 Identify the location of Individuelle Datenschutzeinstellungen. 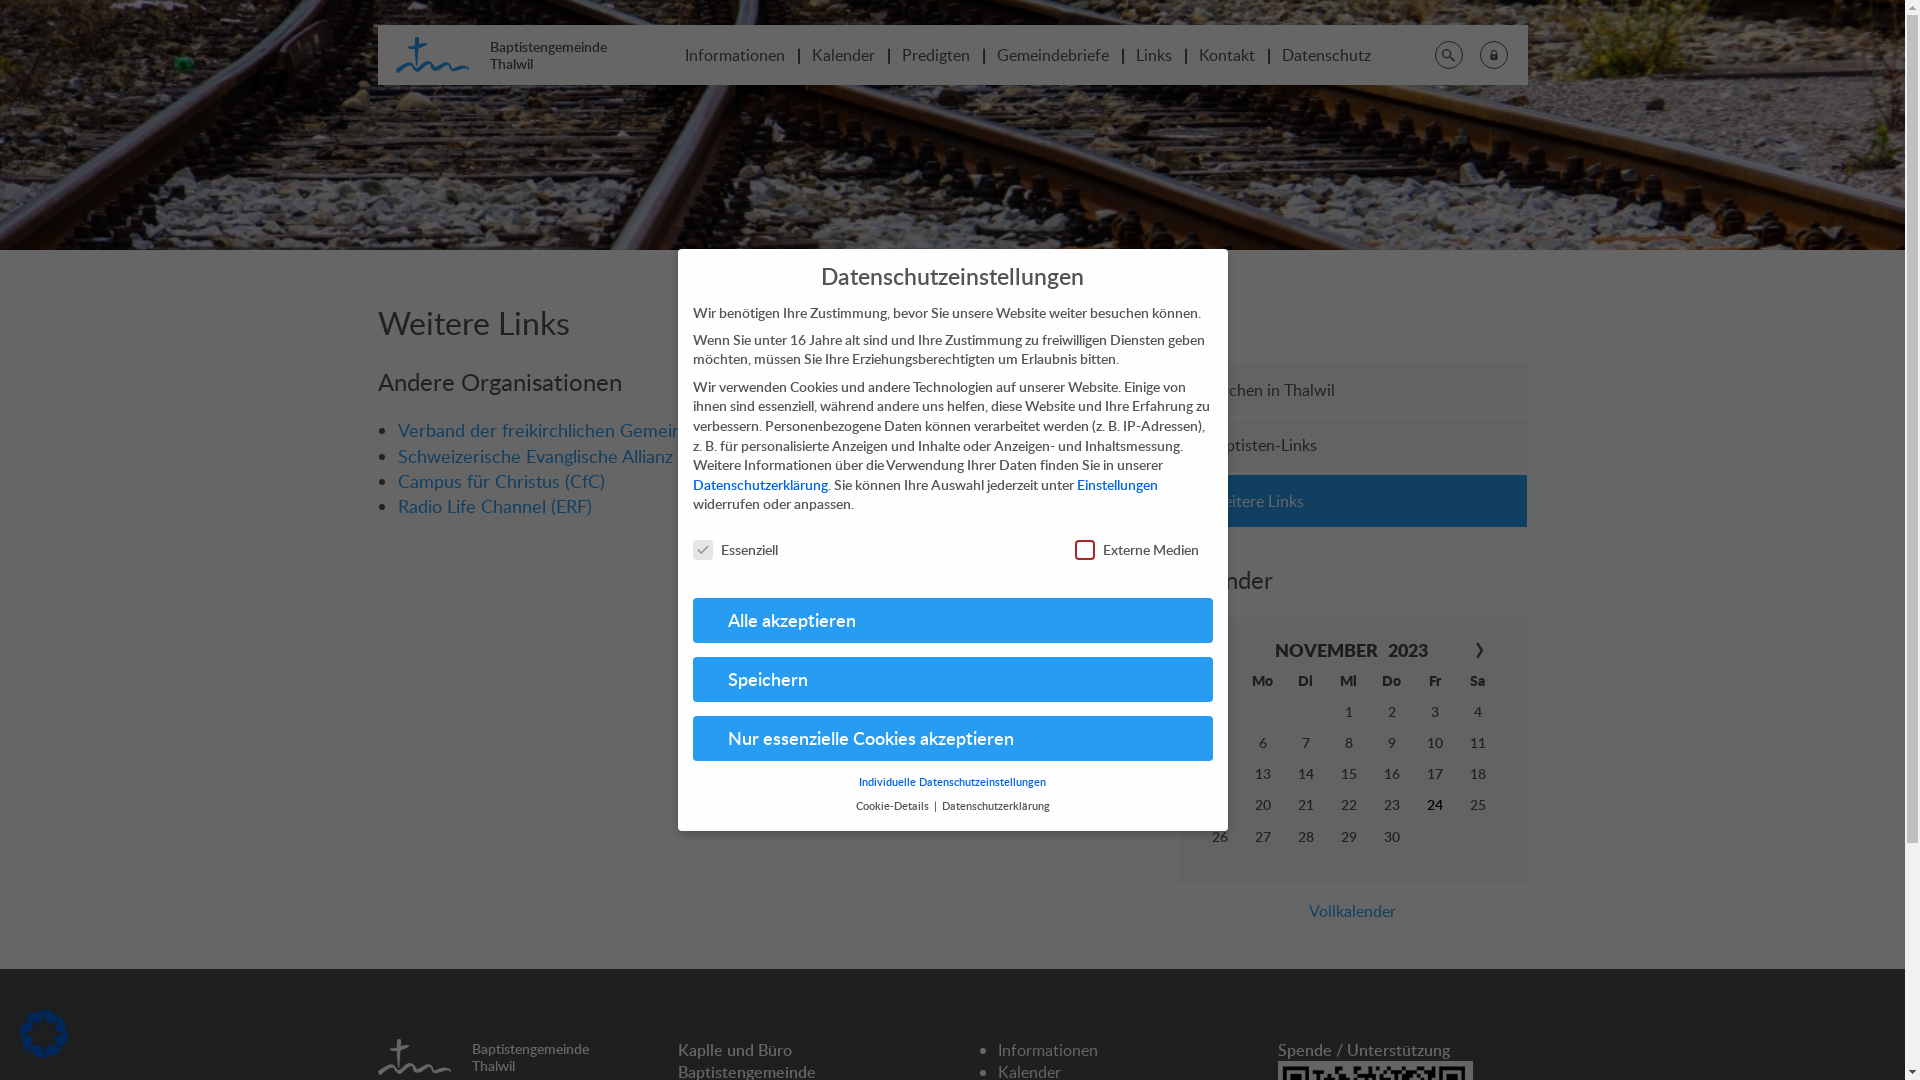
(952, 782).